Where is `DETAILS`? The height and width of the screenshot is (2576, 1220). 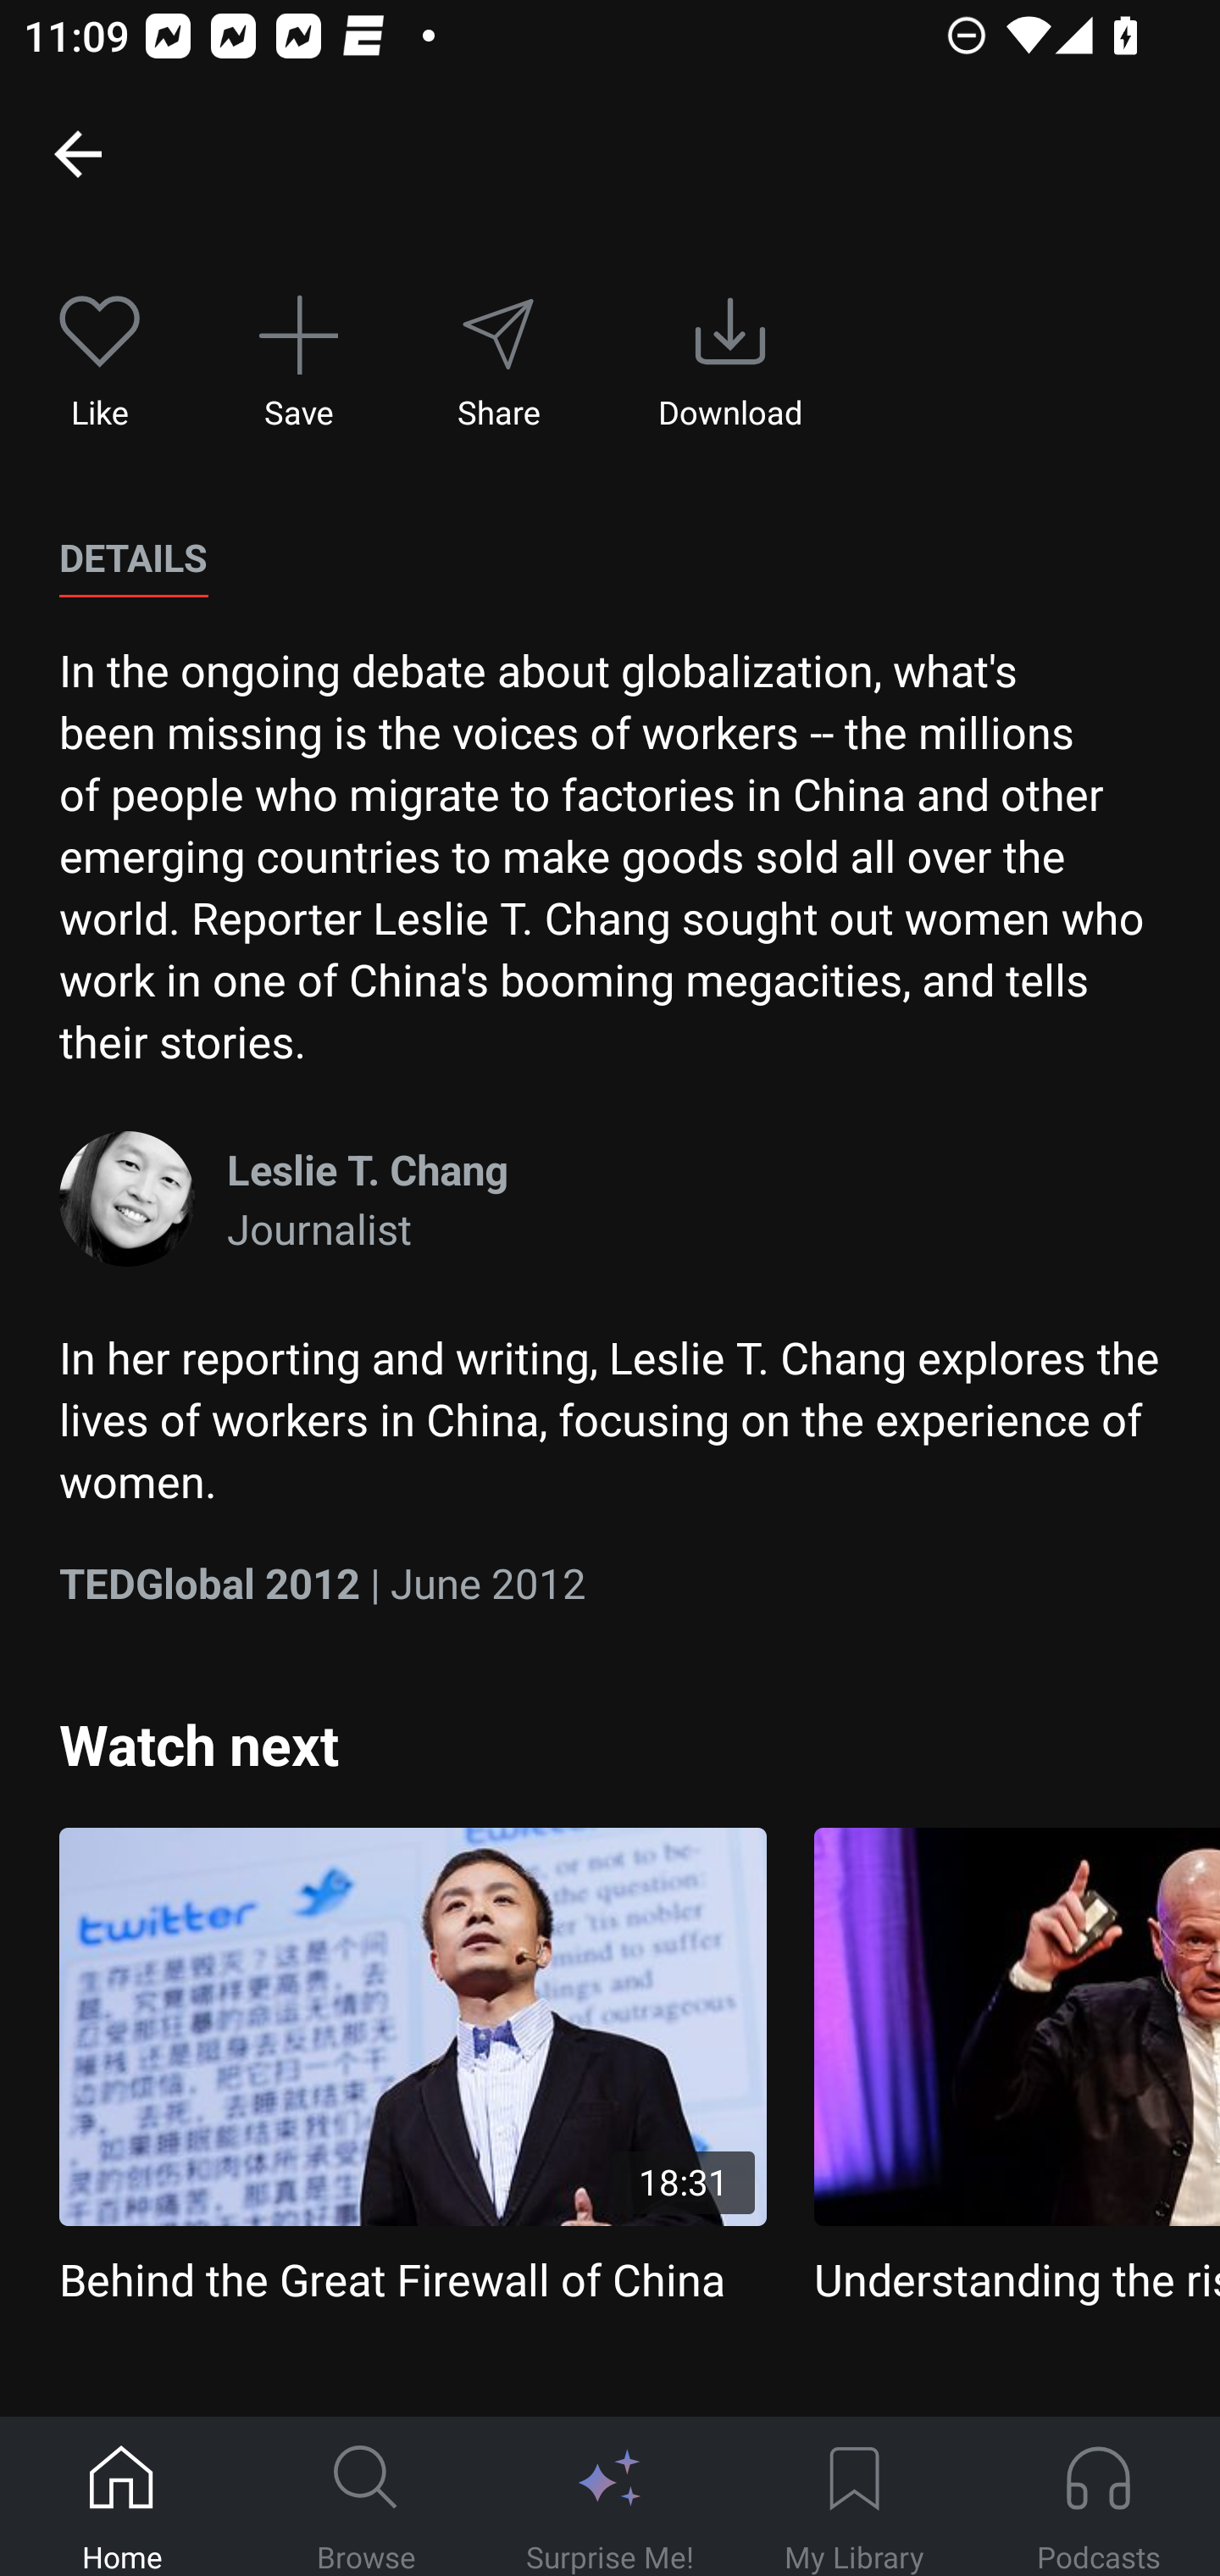 DETAILS is located at coordinates (133, 559).